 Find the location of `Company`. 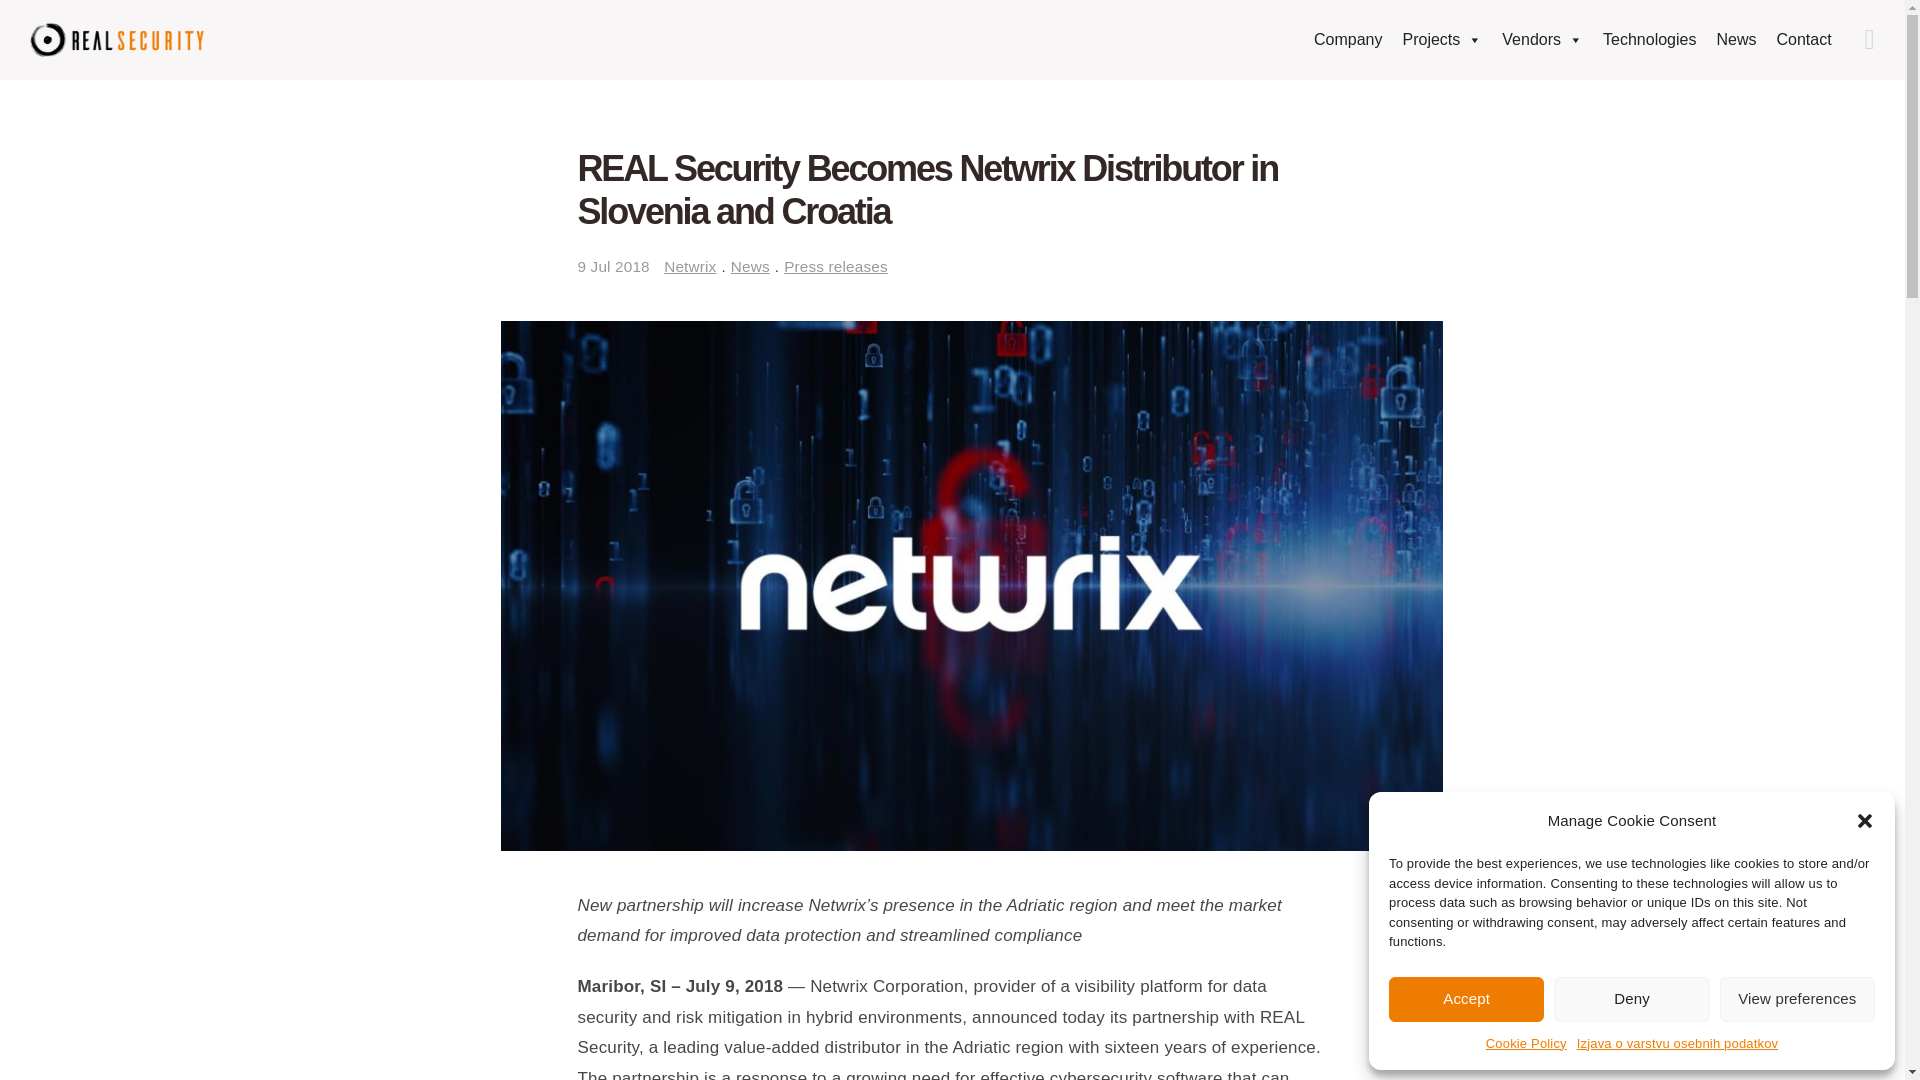

Company is located at coordinates (1558, 40).